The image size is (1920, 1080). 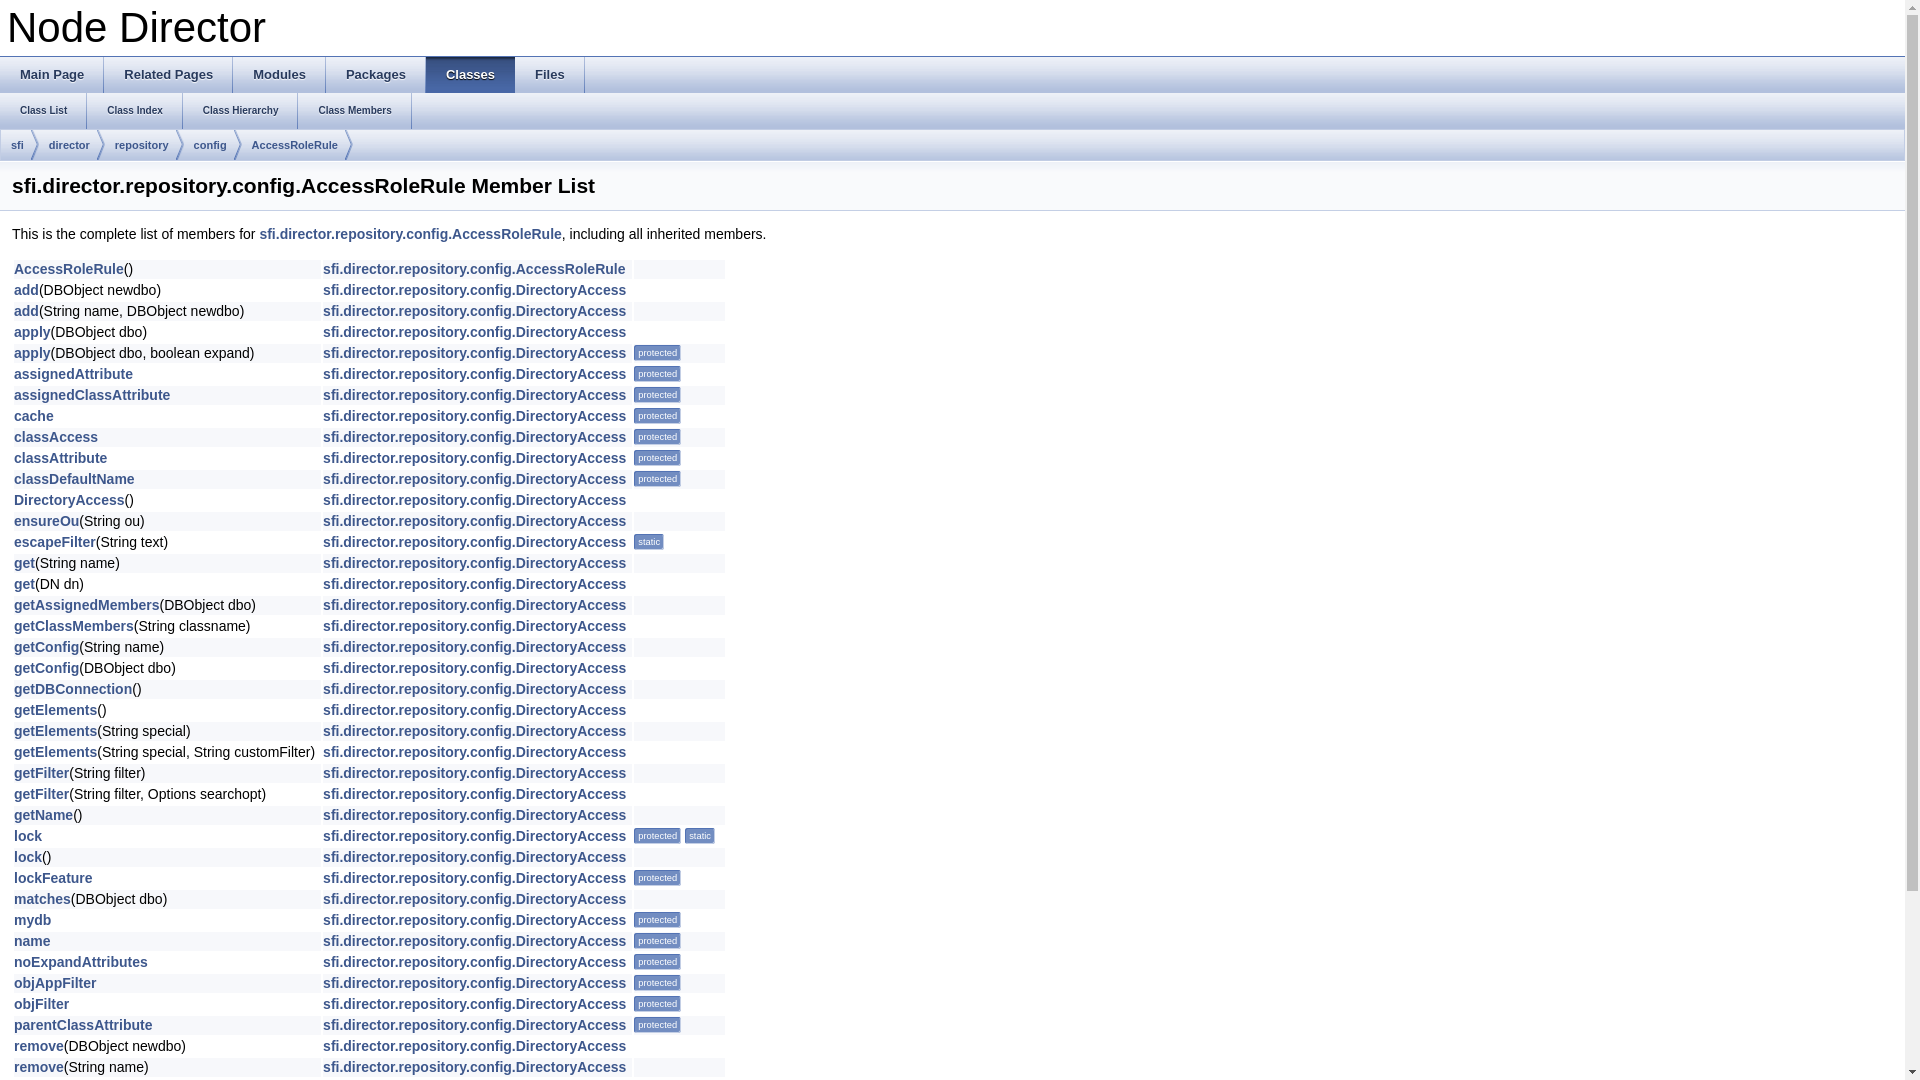 What do you see at coordinates (56, 731) in the screenshot?
I see `getElements` at bounding box center [56, 731].